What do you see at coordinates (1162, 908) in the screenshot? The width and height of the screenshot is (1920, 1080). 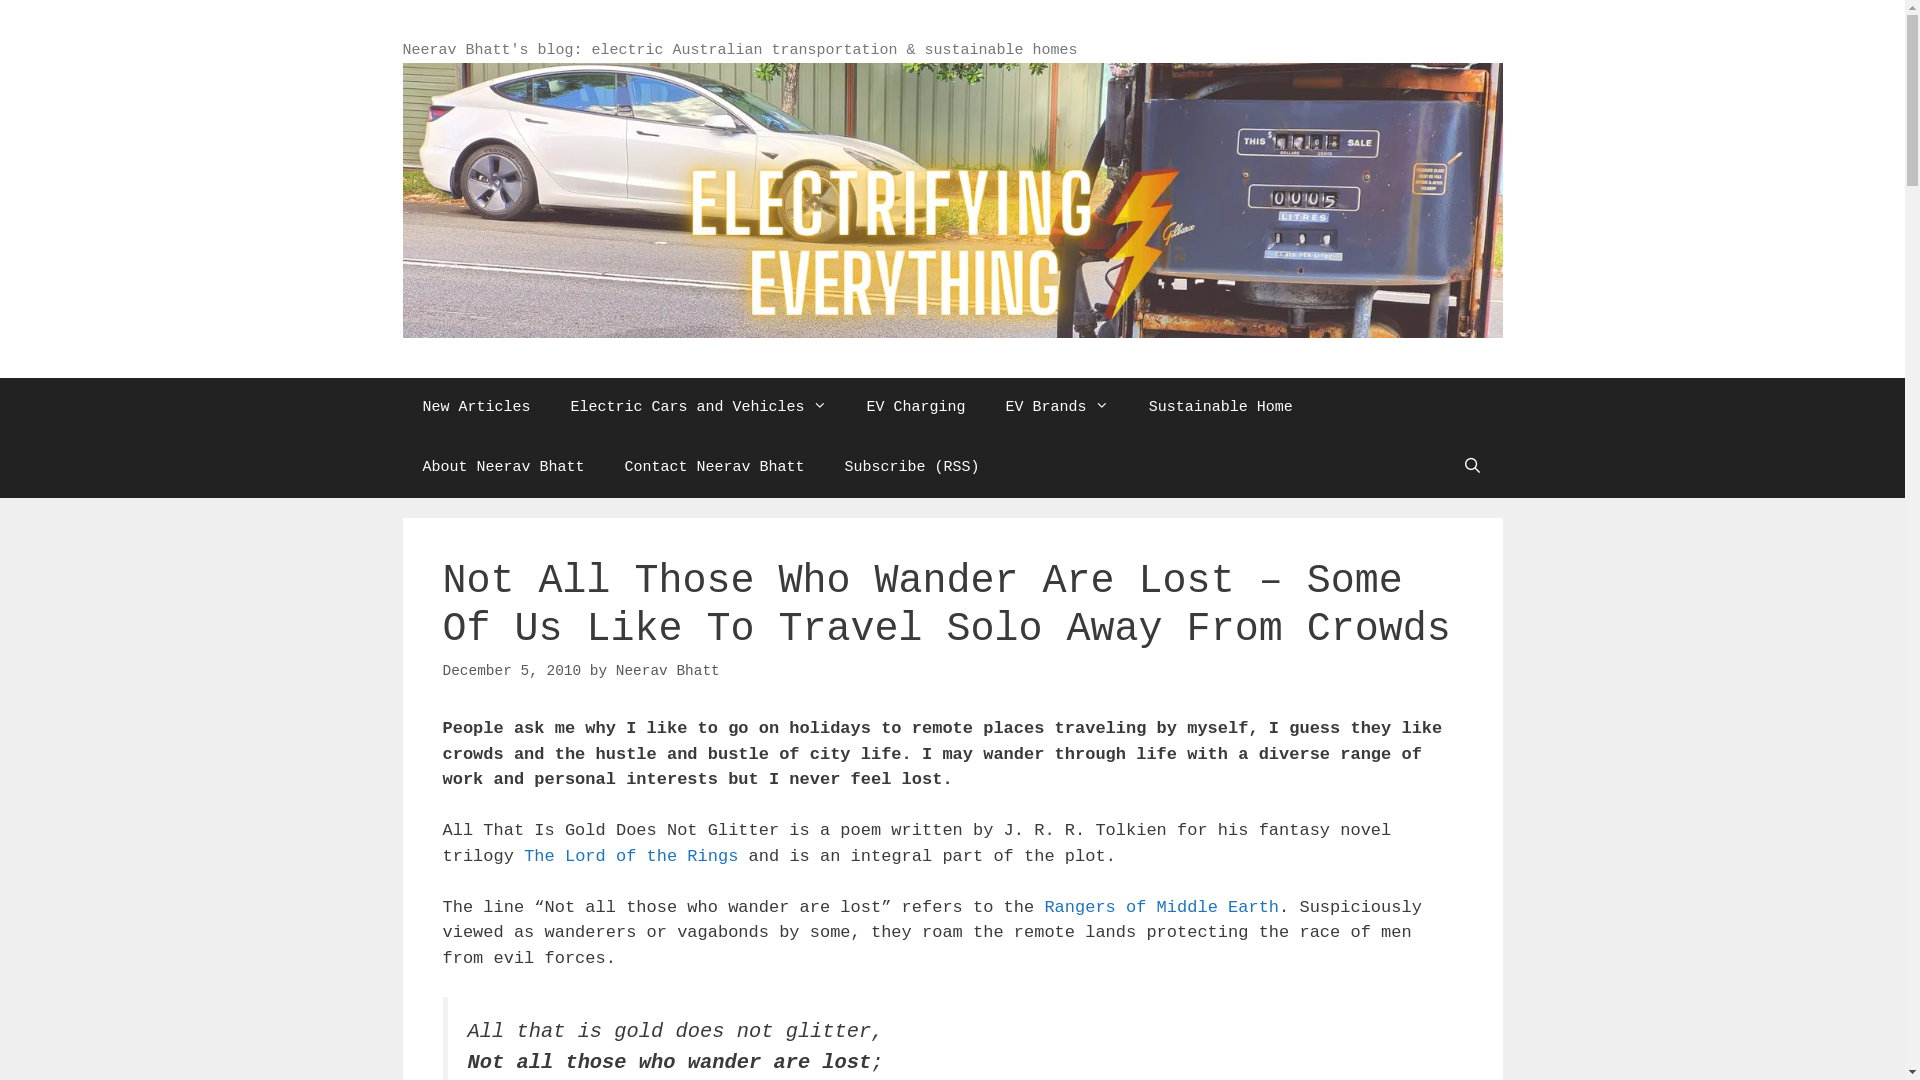 I see `Rangers of Middle Earth` at bounding box center [1162, 908].